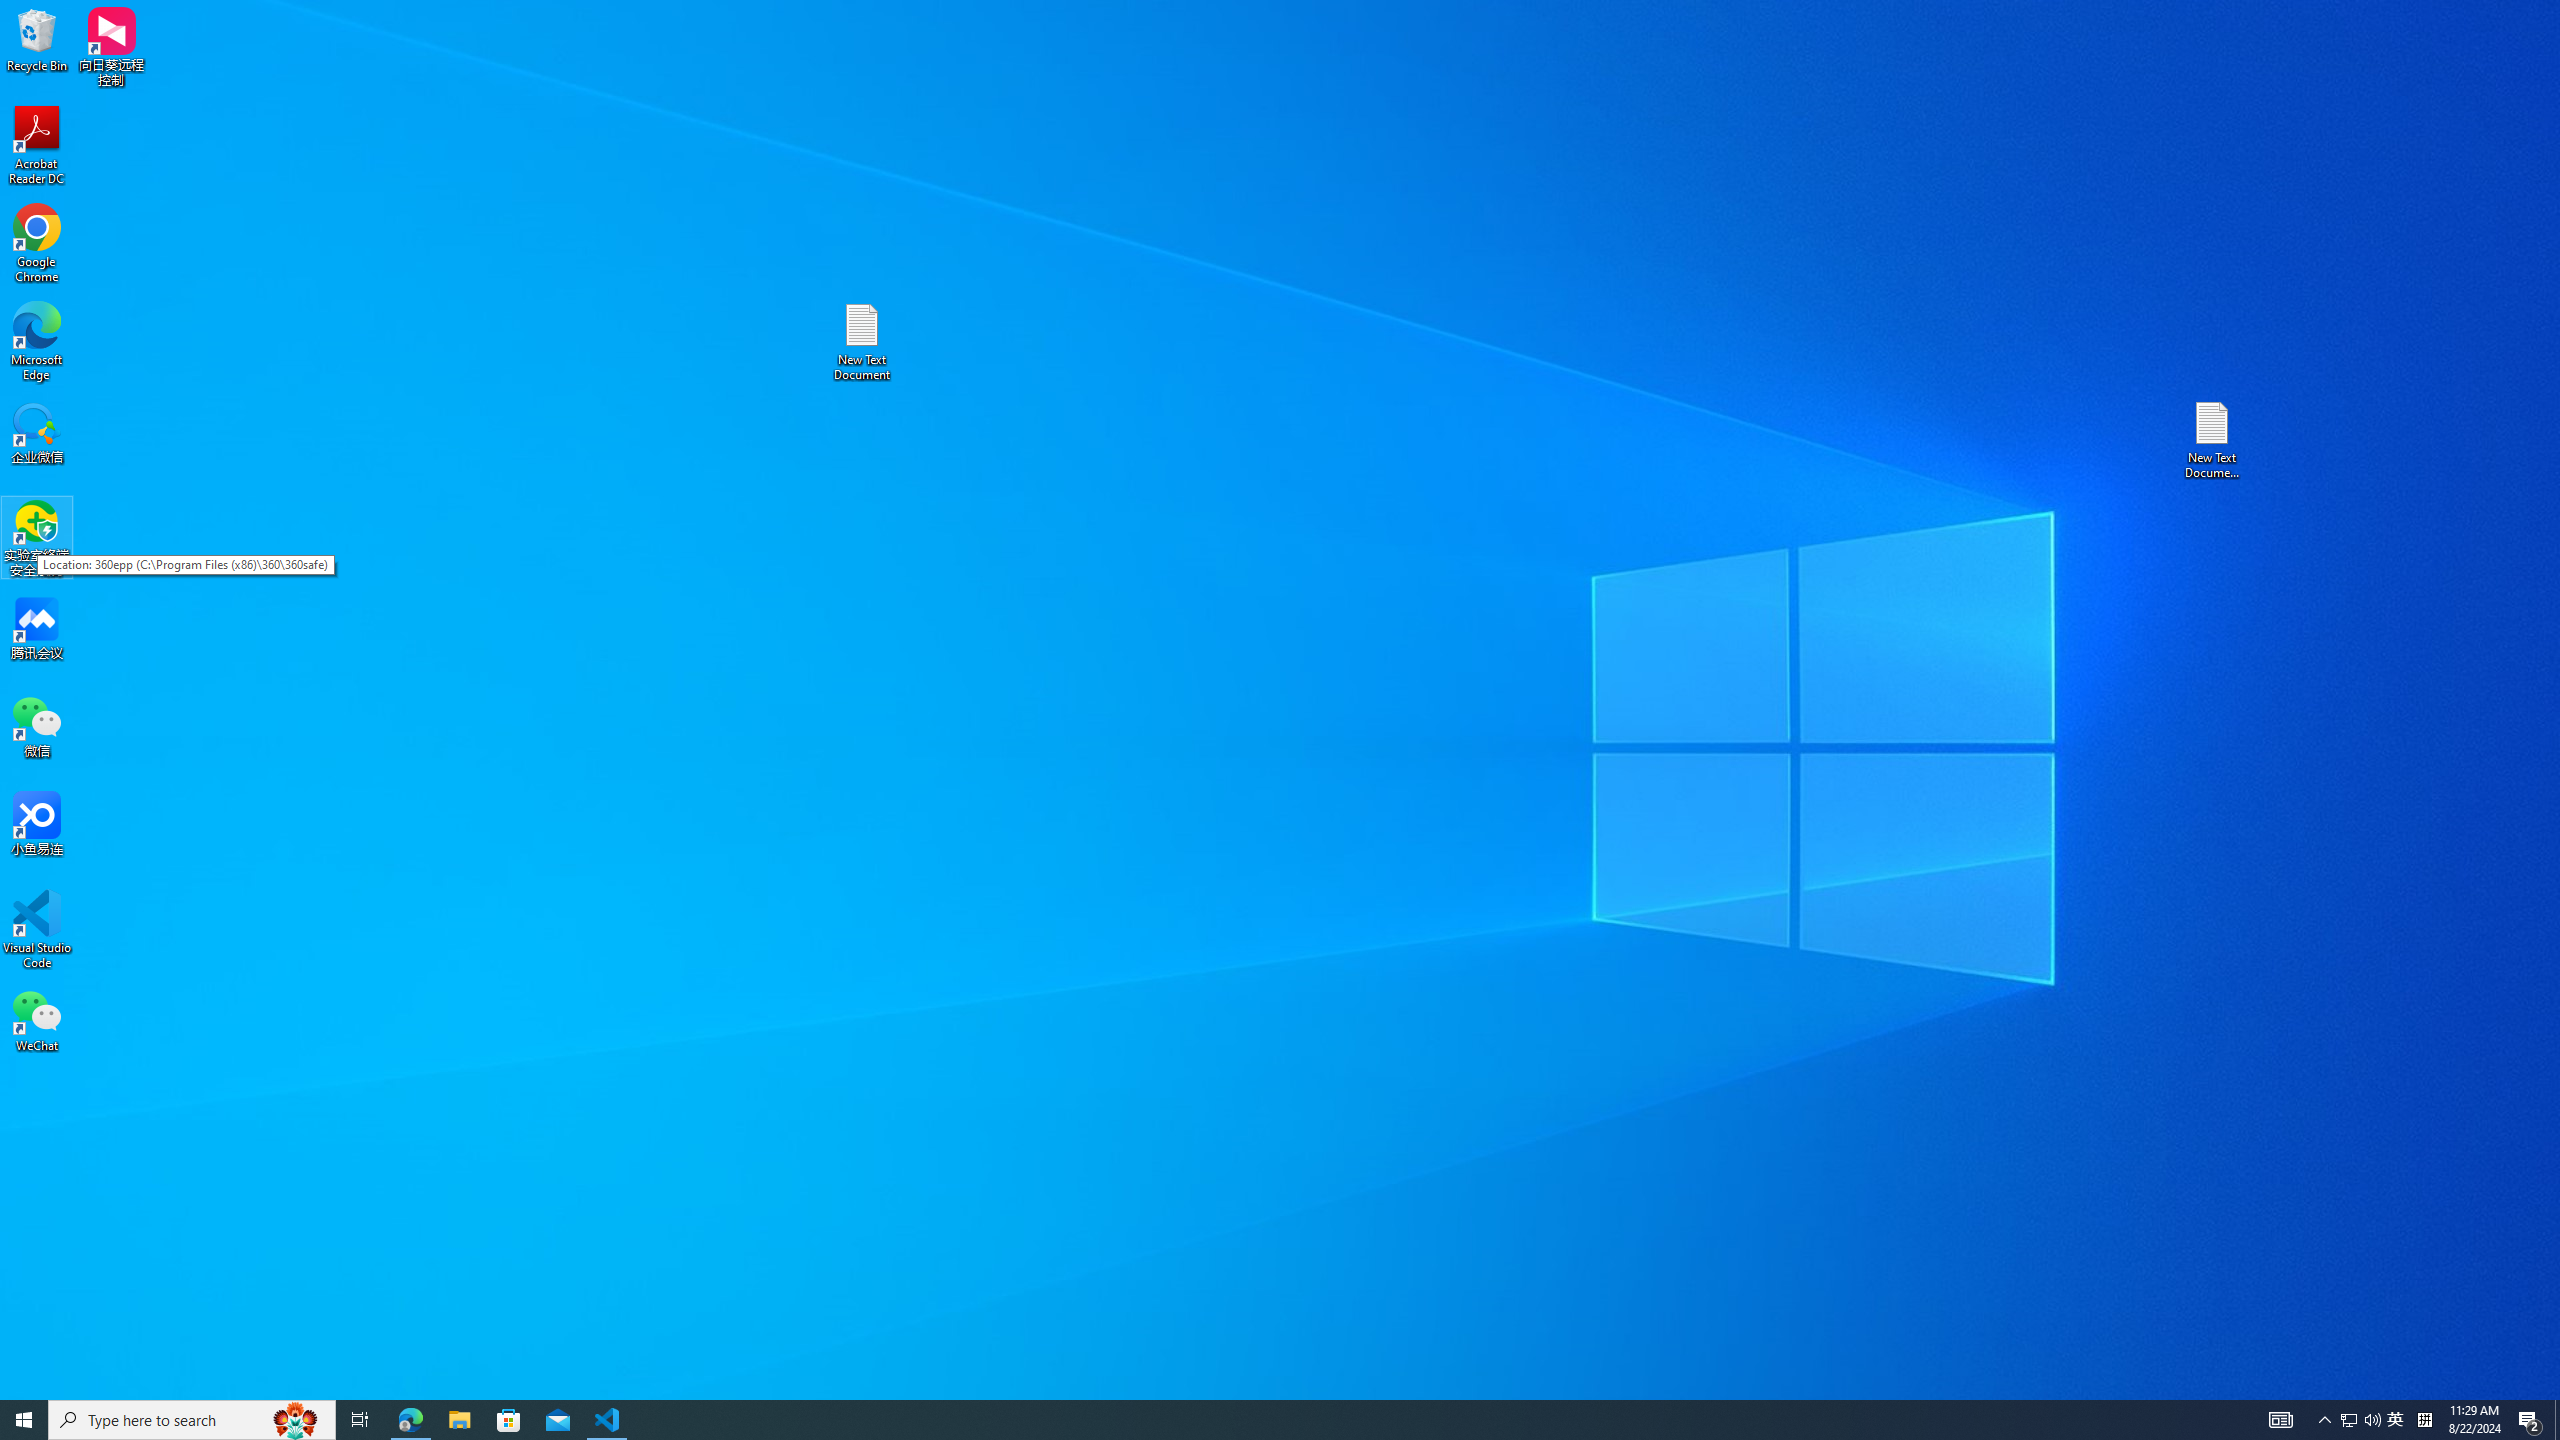 This screenshot has width=2560, height=1440. What do you see at coordinates (37, 342) in the screenshot?
I see `Acrobat Reader DC` at bounding box center [37, 342].